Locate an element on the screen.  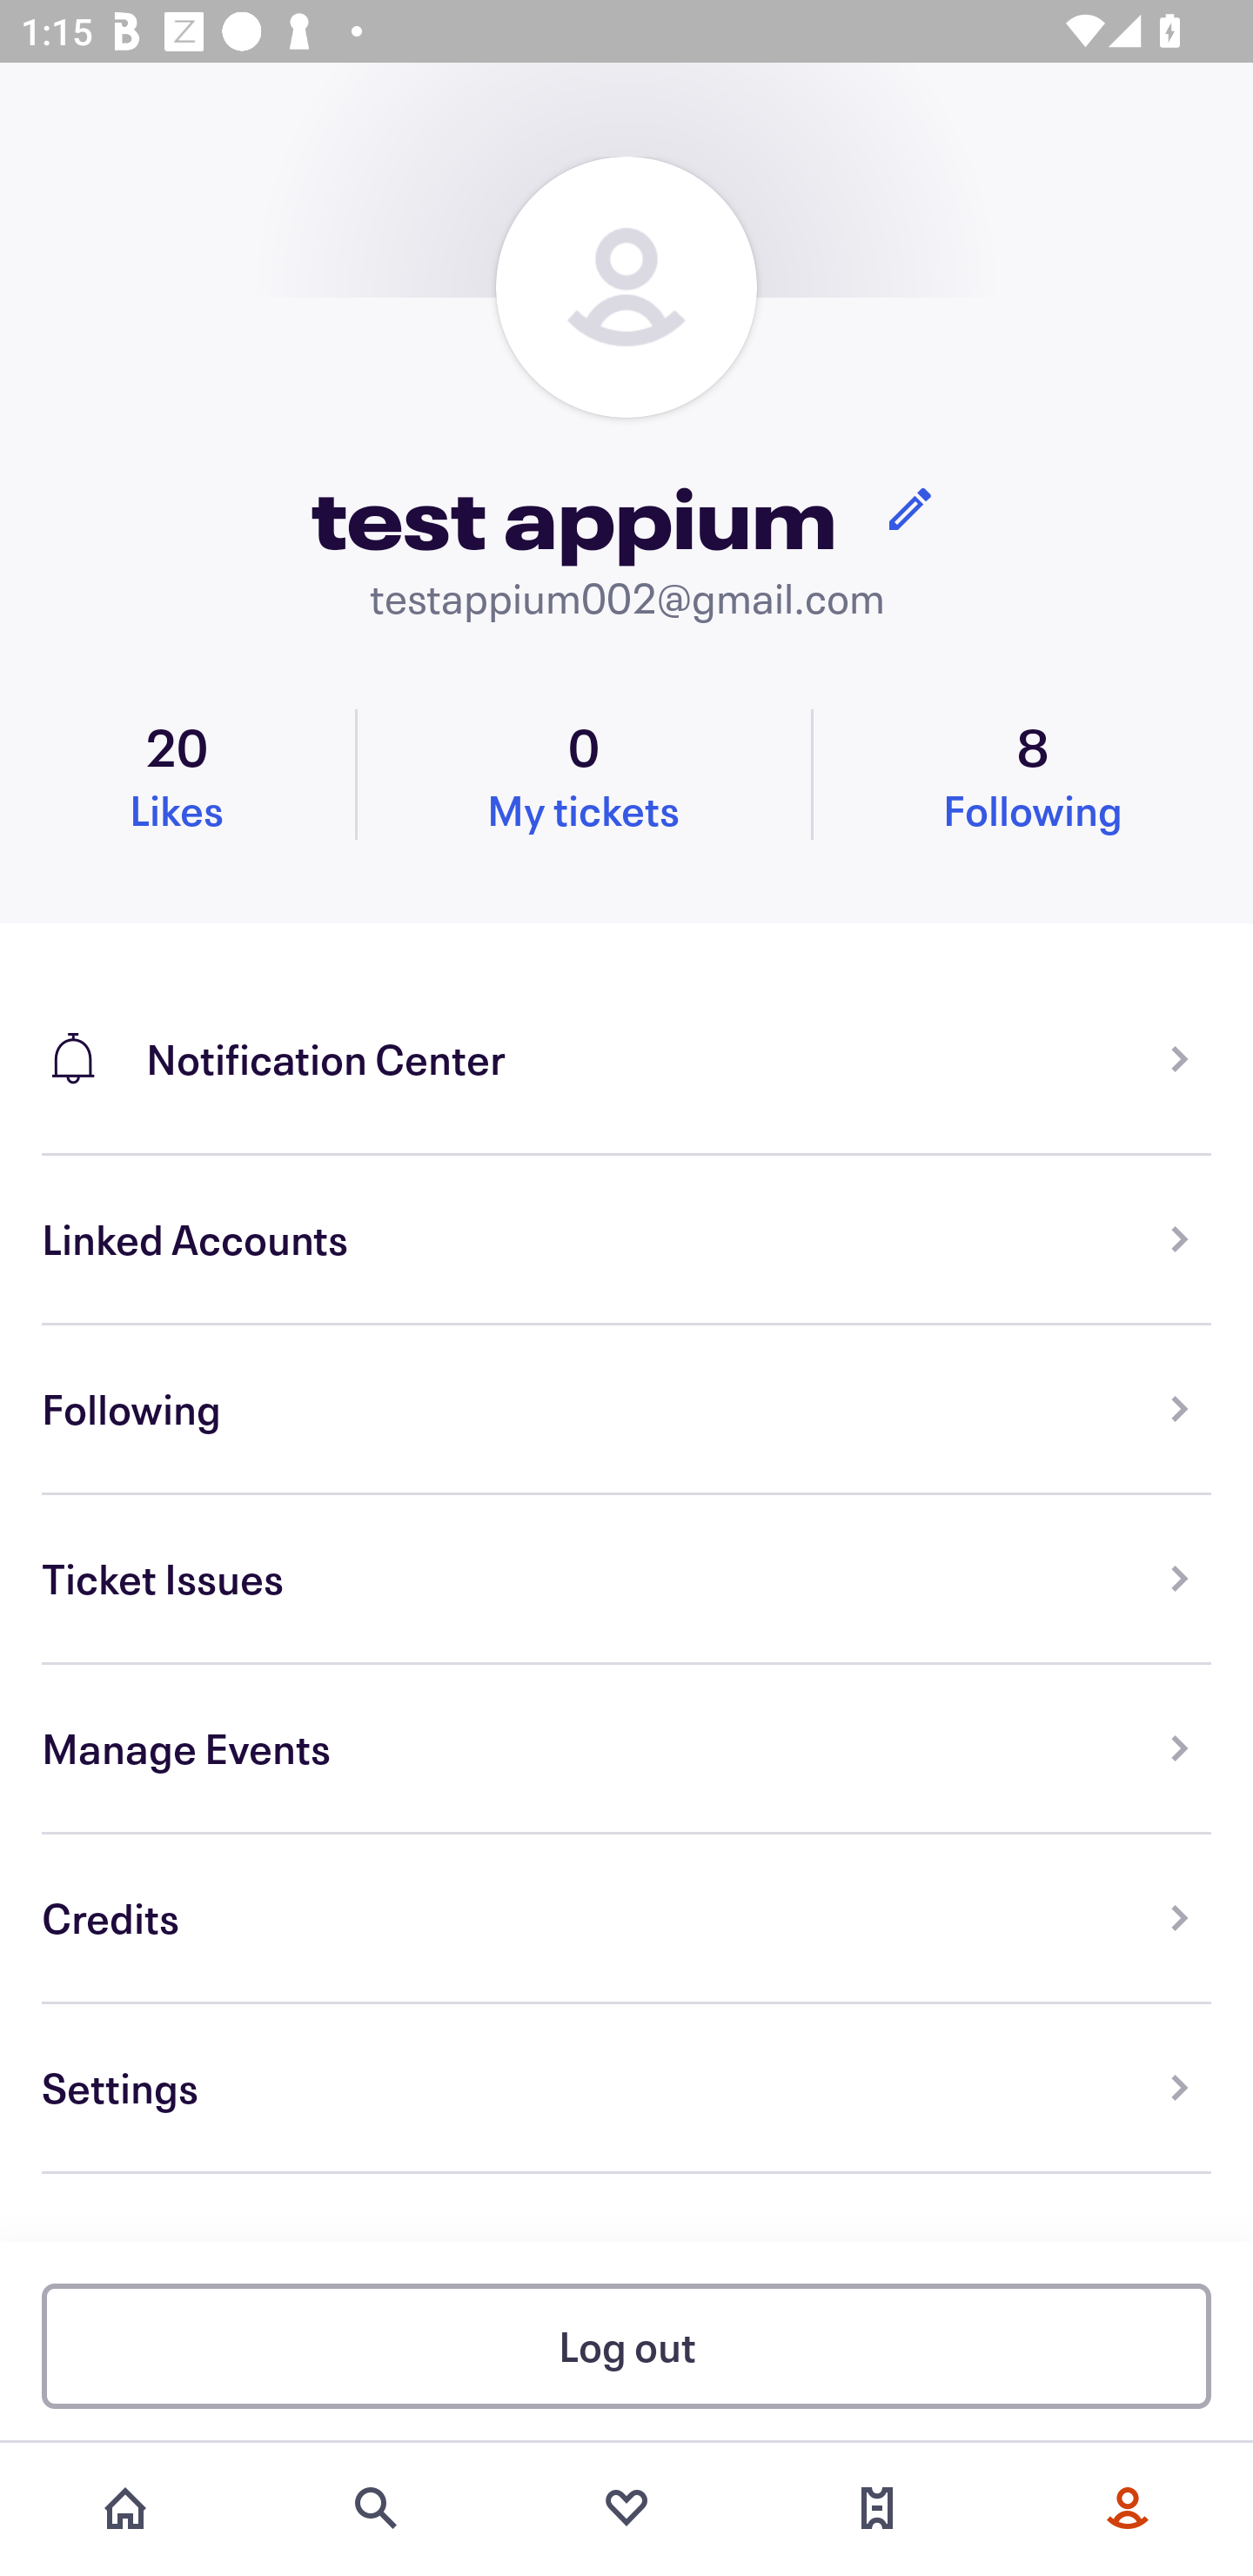
Tickets is located at coordinates (877, 2508).